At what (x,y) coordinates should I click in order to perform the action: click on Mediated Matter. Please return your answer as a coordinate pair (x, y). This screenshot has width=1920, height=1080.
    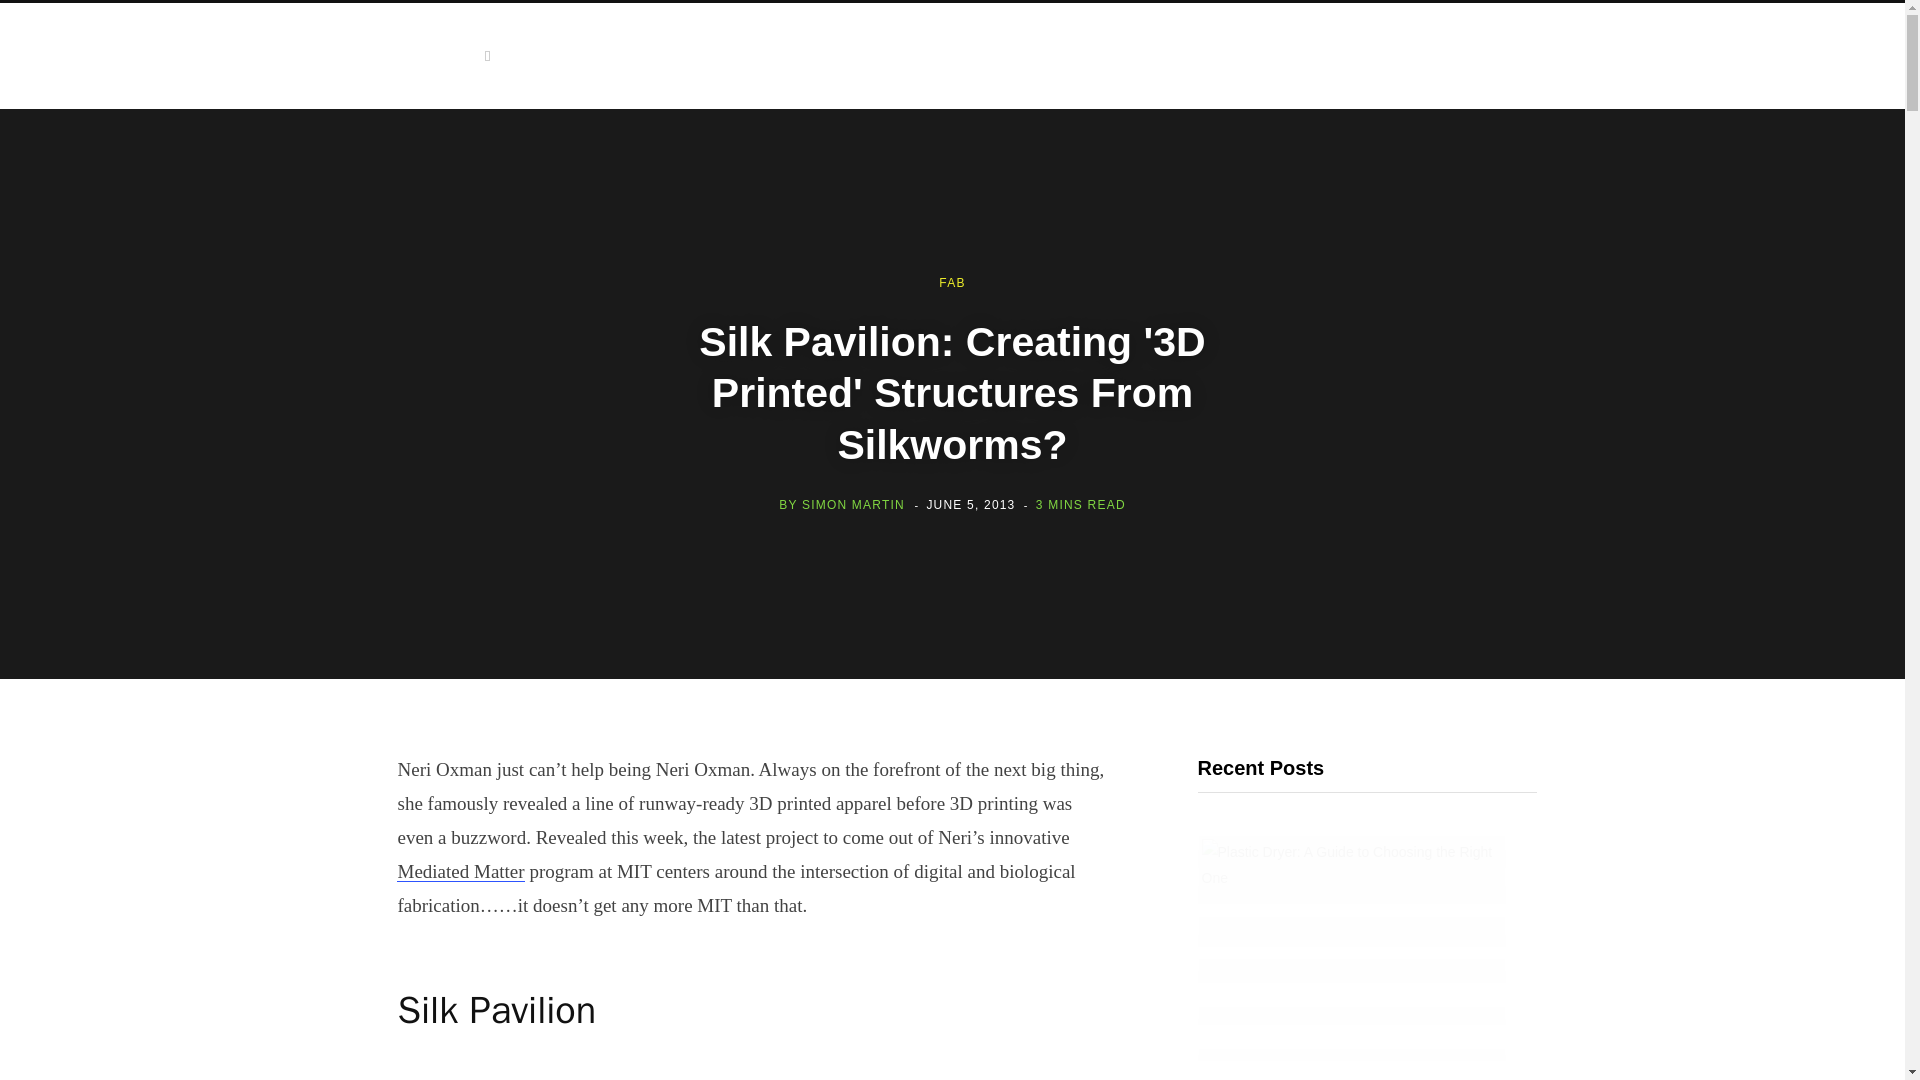
    Looking at the image, I should click on (460, 871).